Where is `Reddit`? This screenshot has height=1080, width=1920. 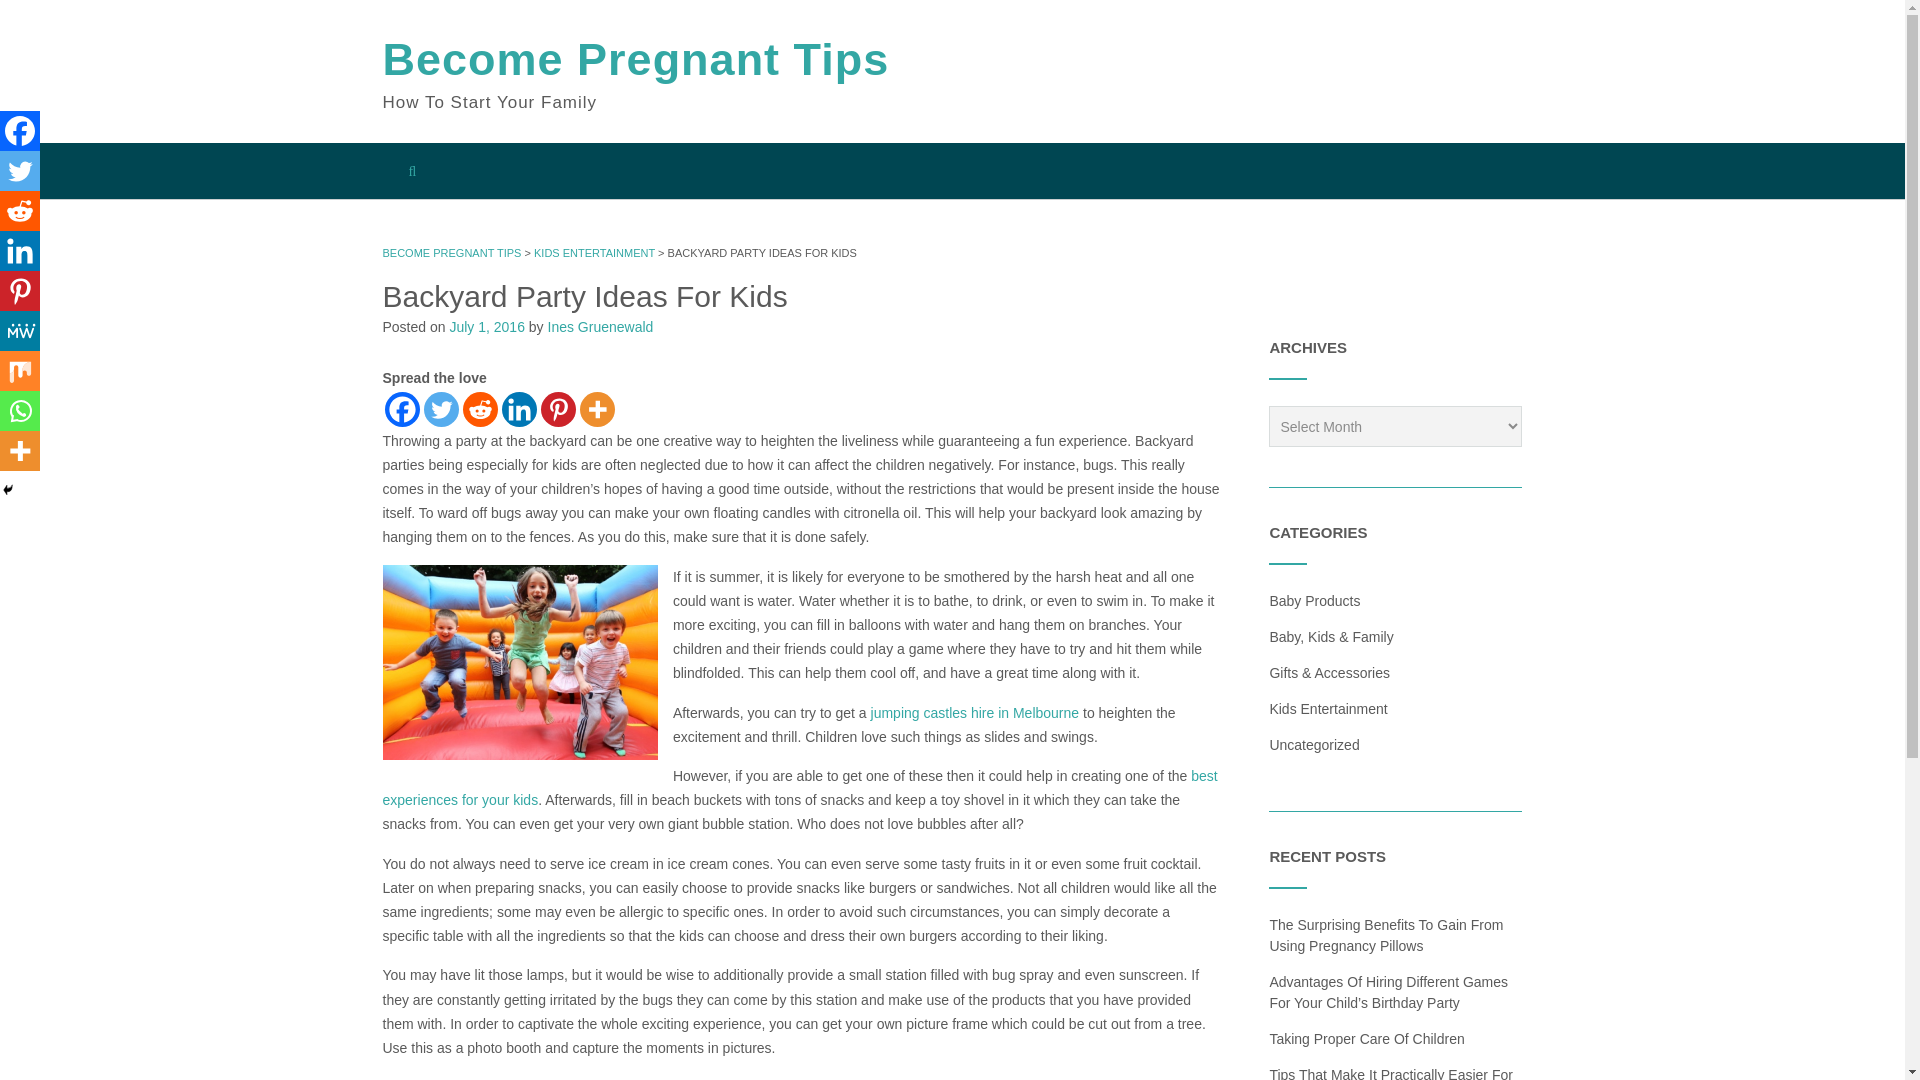
Reddit is located at coordinates (20, 211).